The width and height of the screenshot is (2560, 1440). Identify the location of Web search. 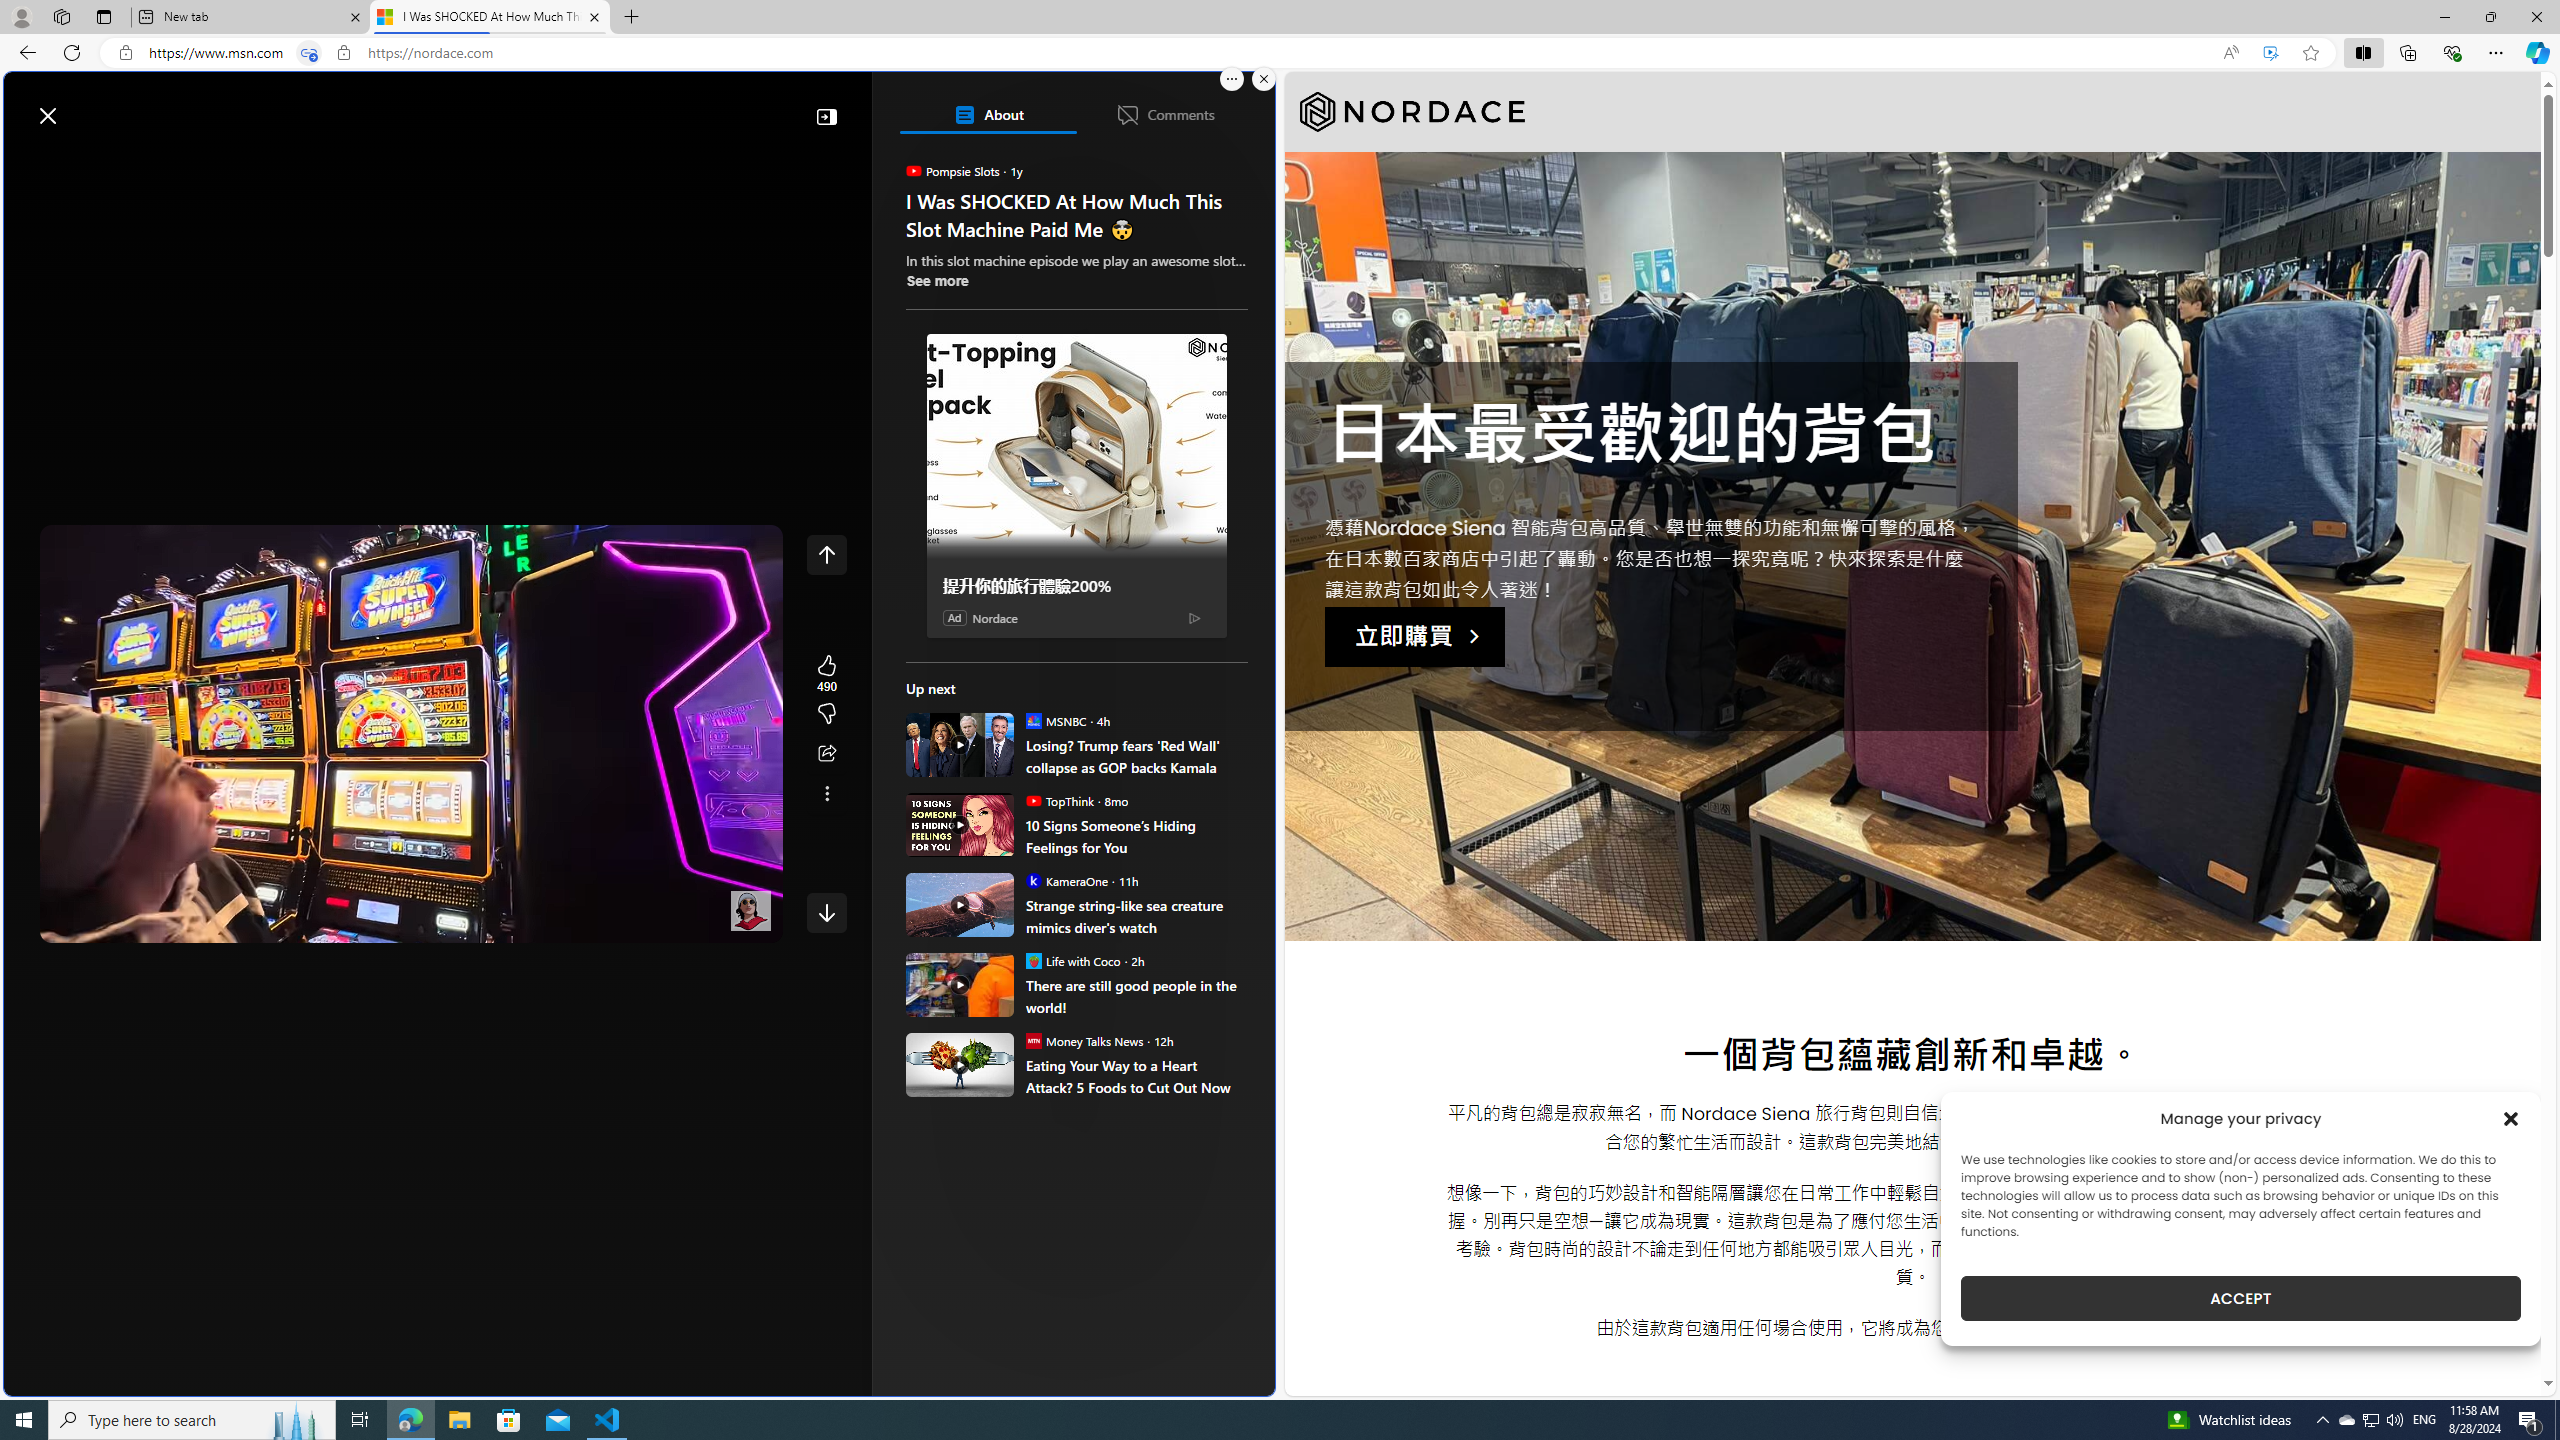
(284, 106).